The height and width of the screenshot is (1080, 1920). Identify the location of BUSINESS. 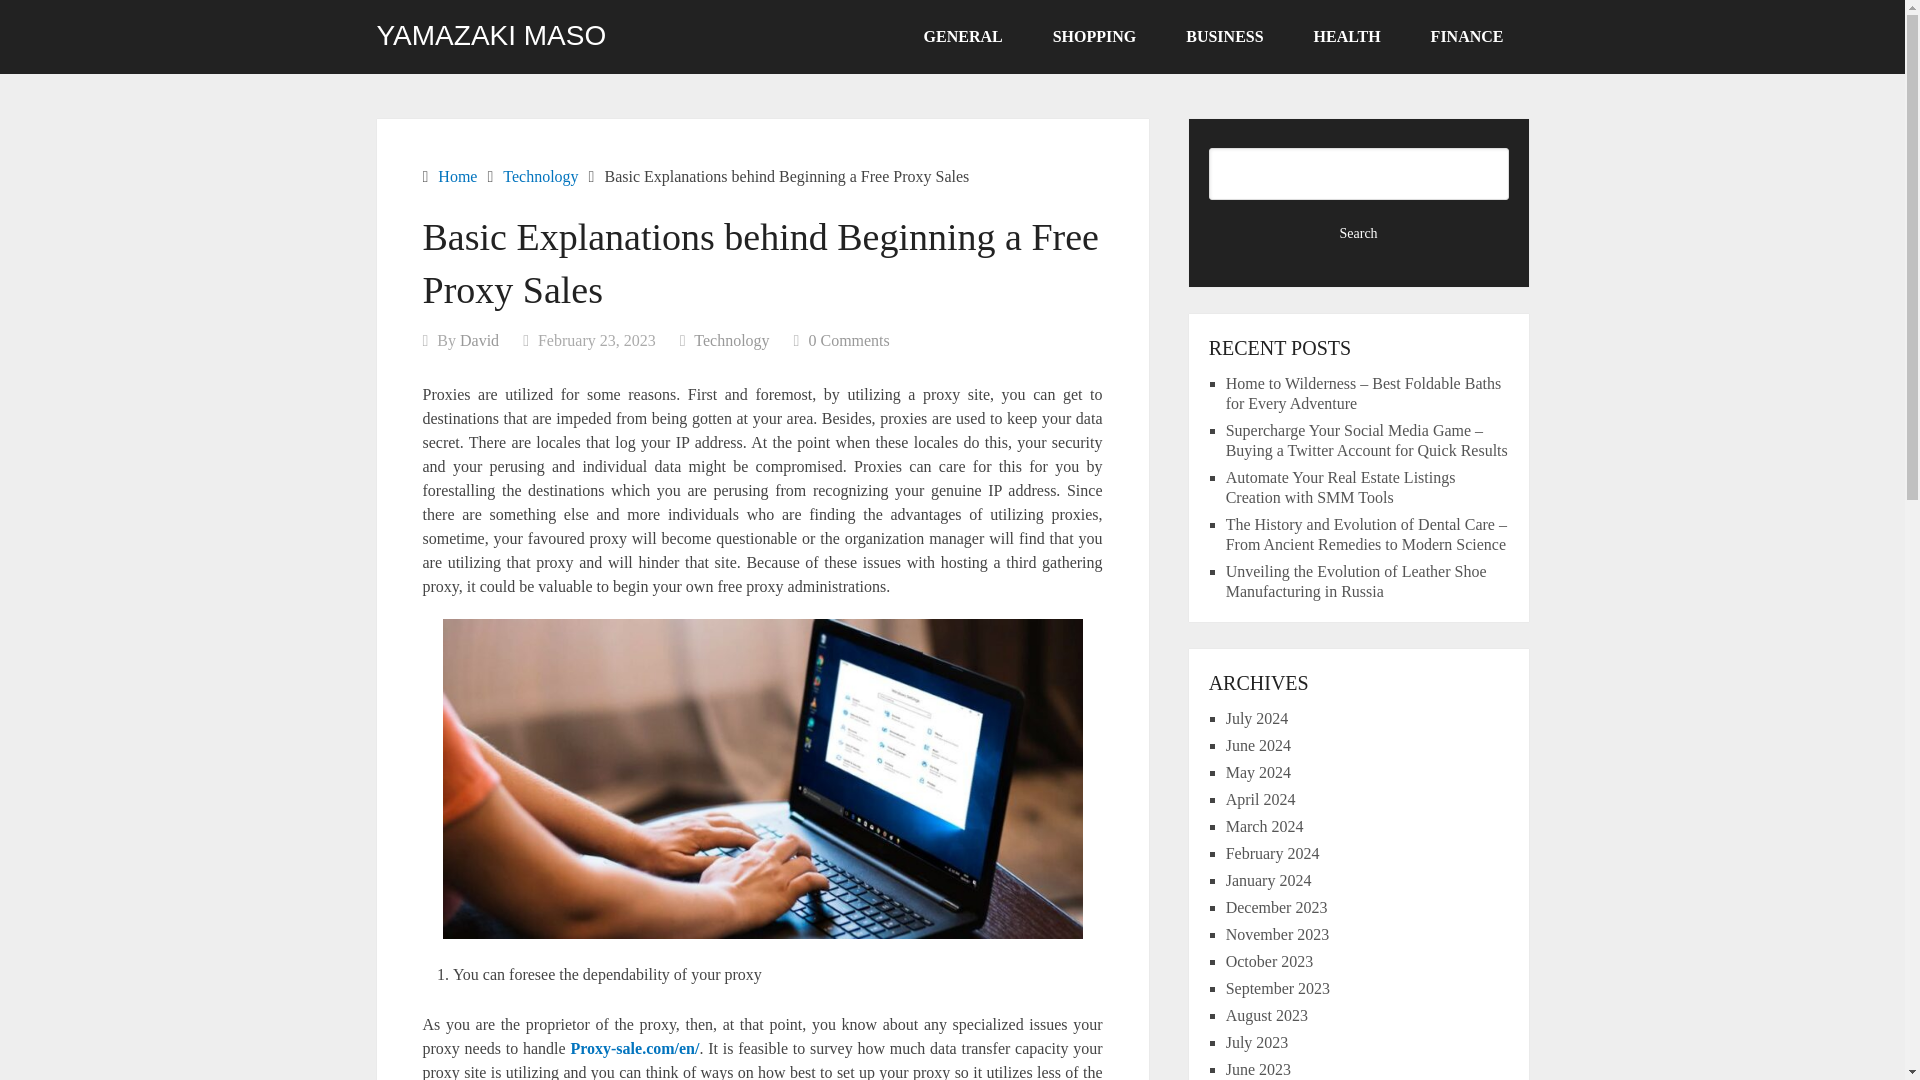
(1224, 37).